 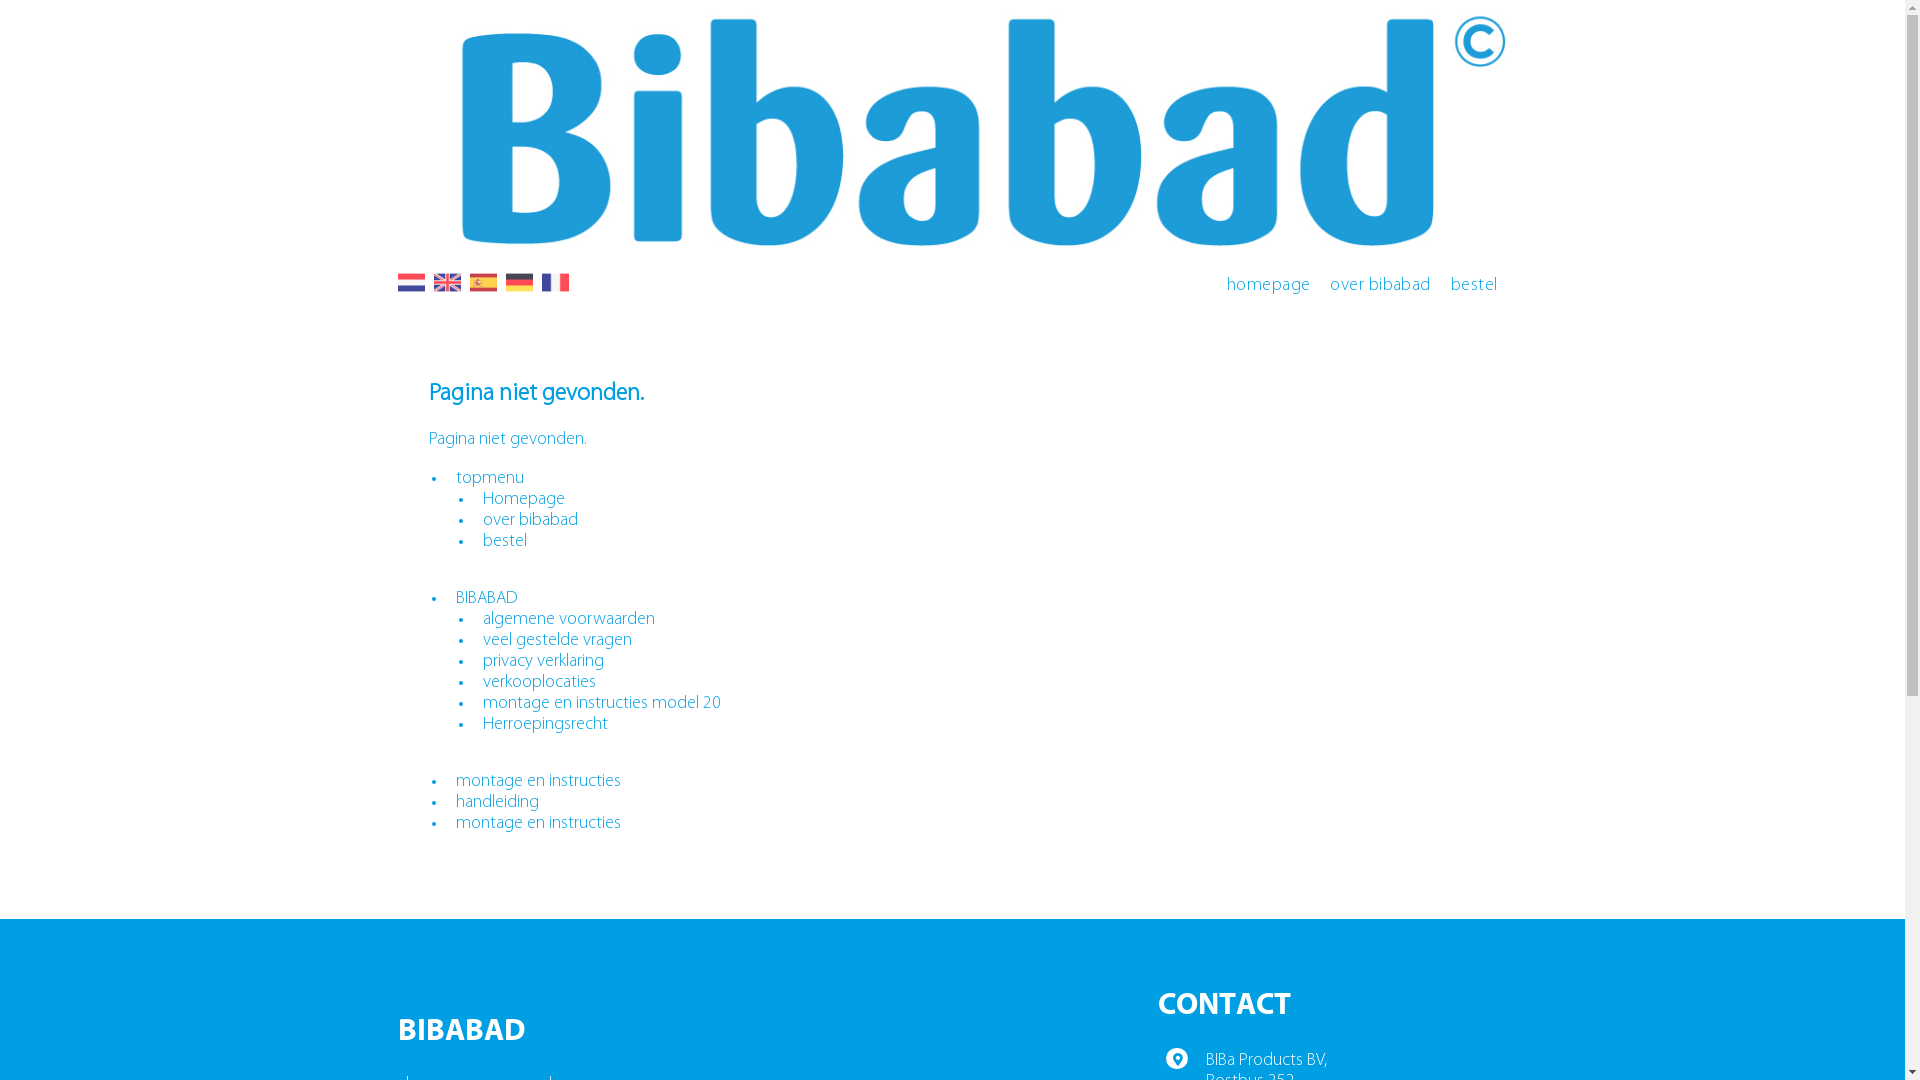 I want to click on privacy verklaring, so click(x=544, y=662).